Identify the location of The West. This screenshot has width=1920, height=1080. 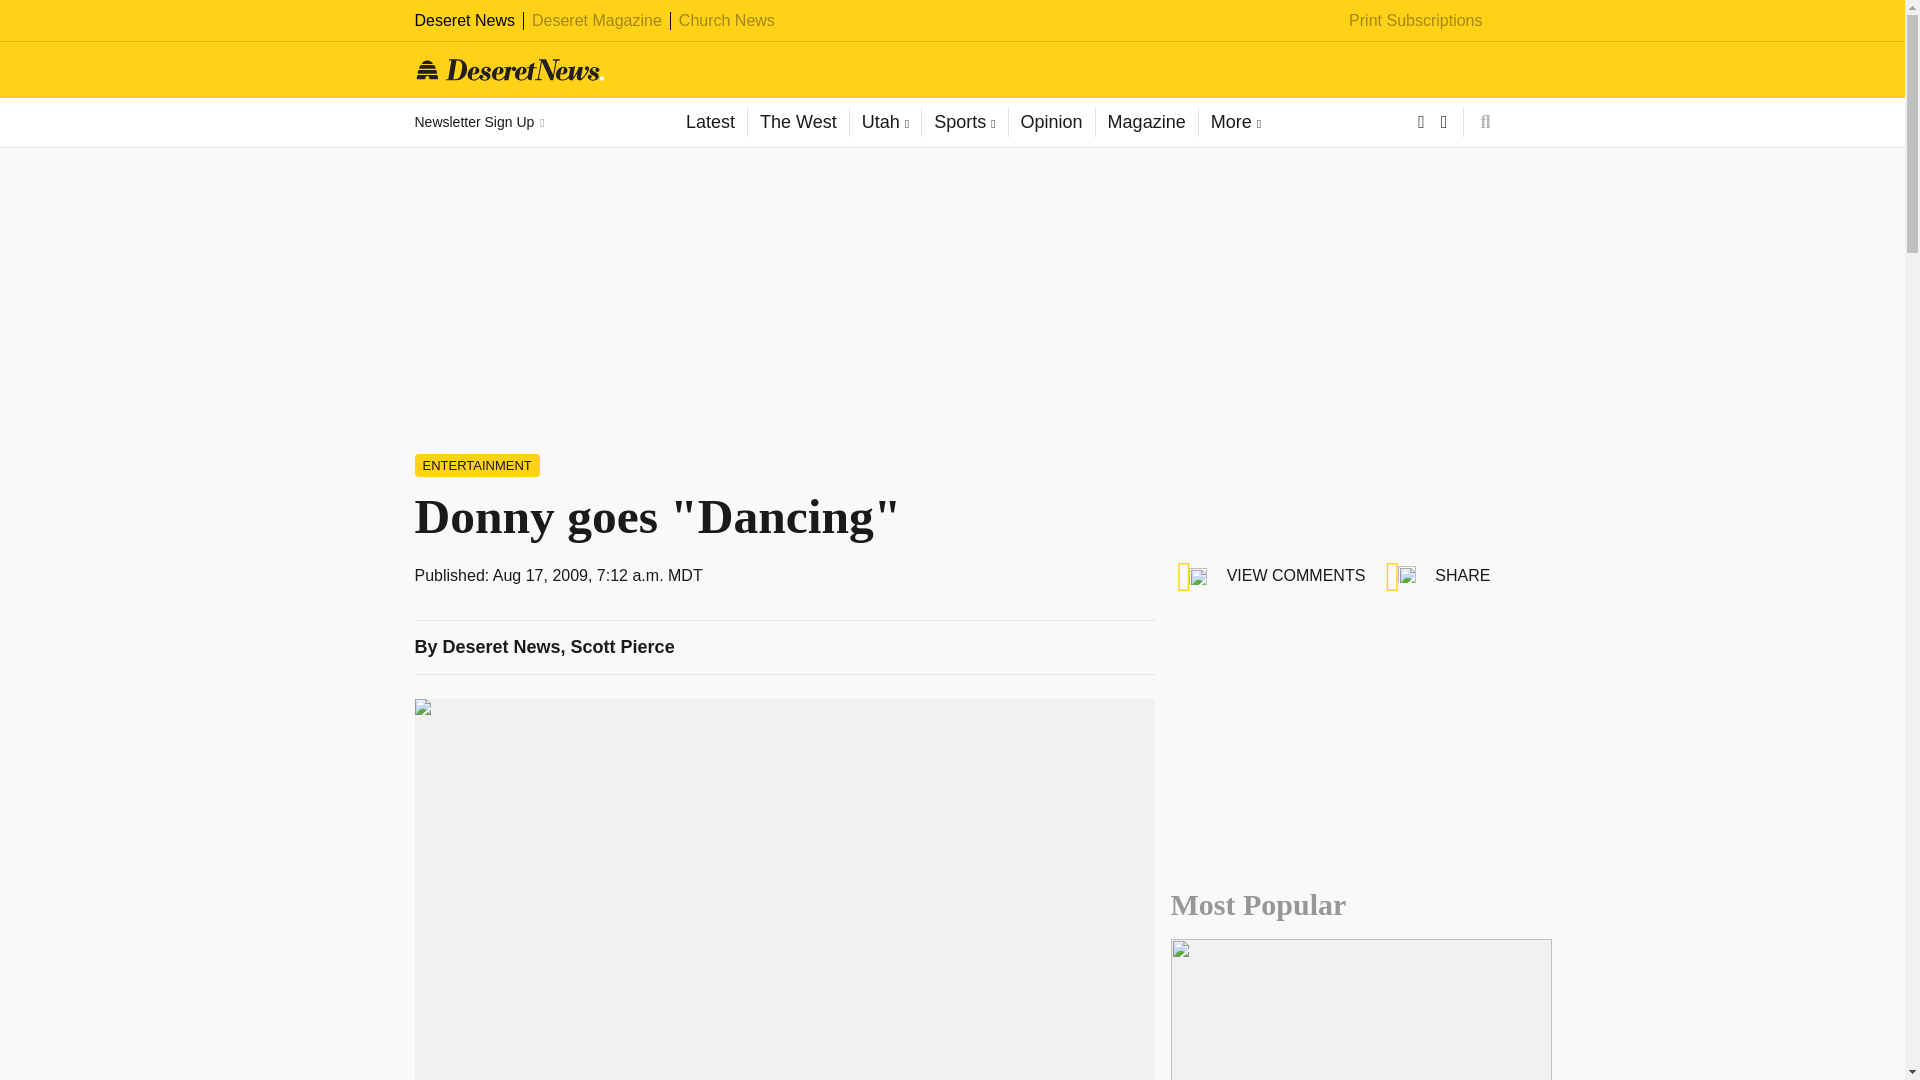
(797, 122).